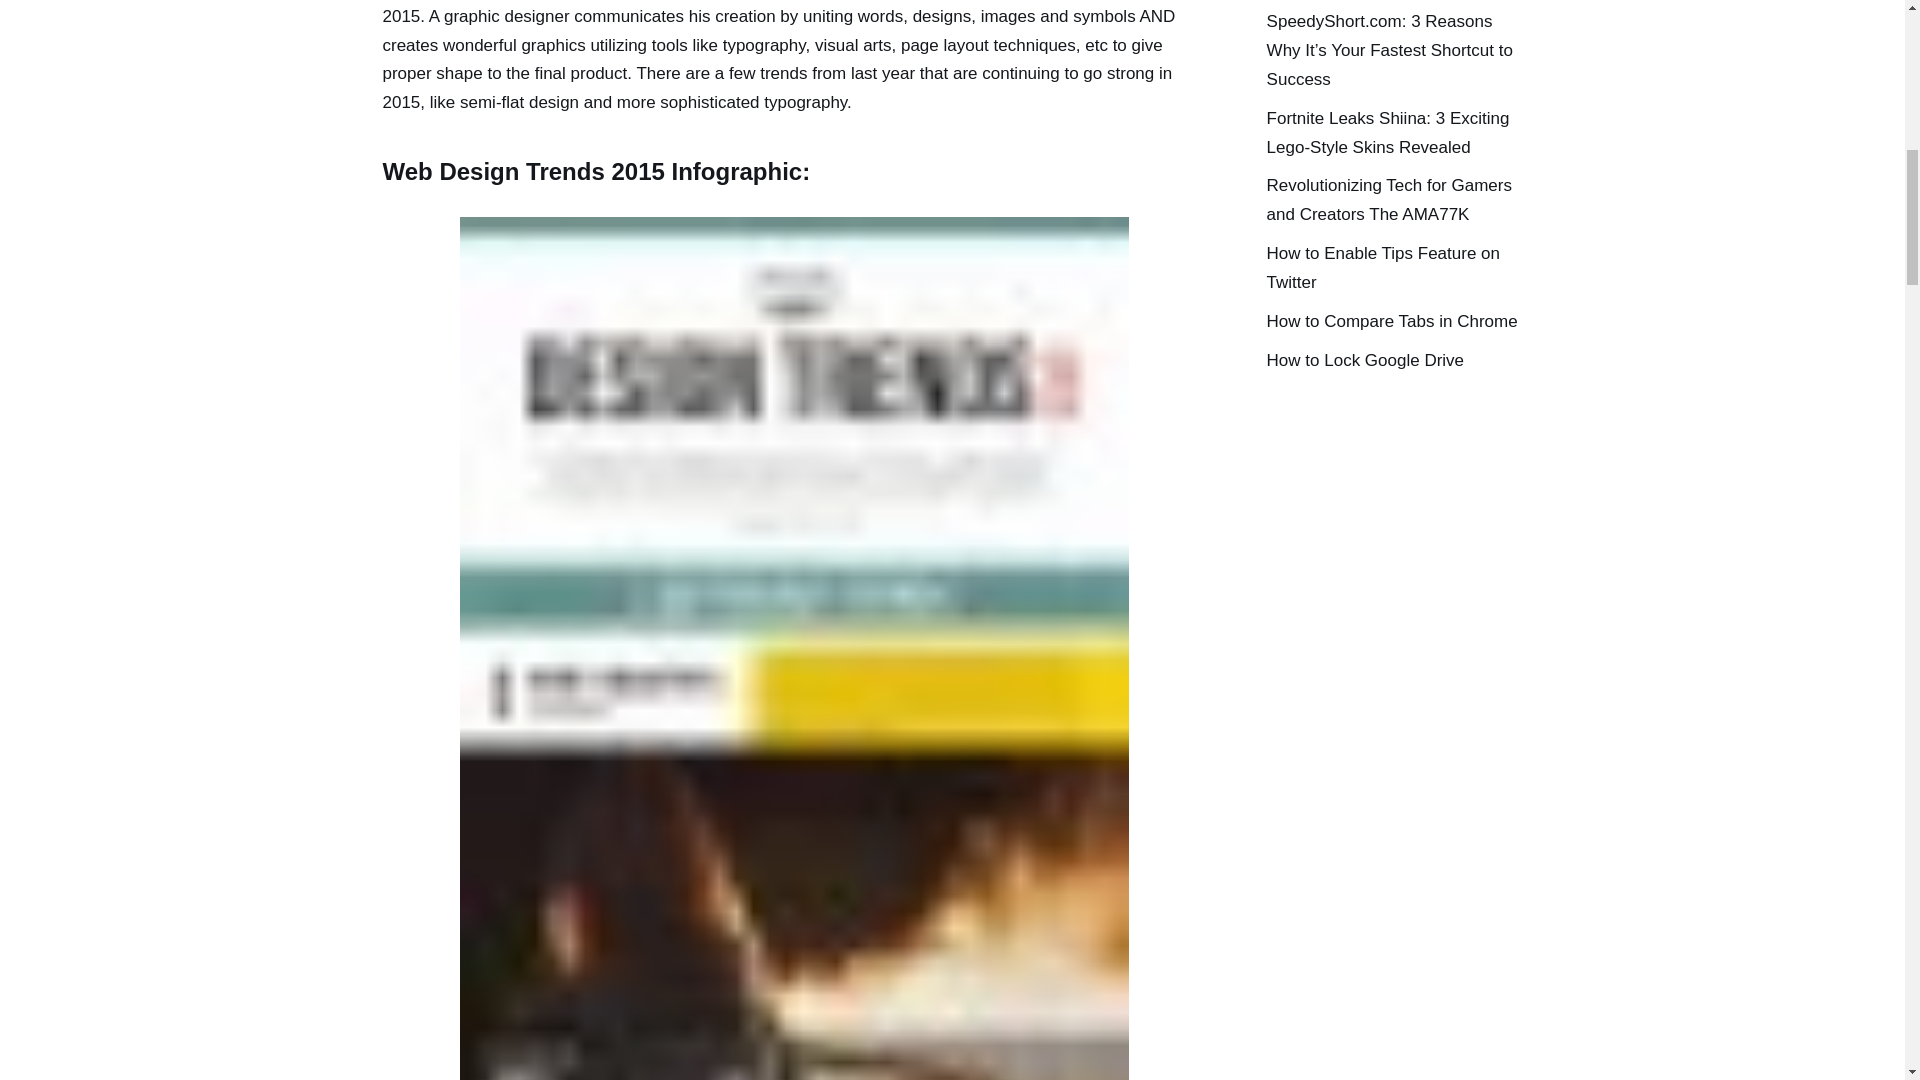 Image resolution: width=1920 pixels, height=1080 pixels. Describe the element at coordinates (1383, 268) in the screenshot. I see `How to Enable Tips Feature on Twitter` at that location.